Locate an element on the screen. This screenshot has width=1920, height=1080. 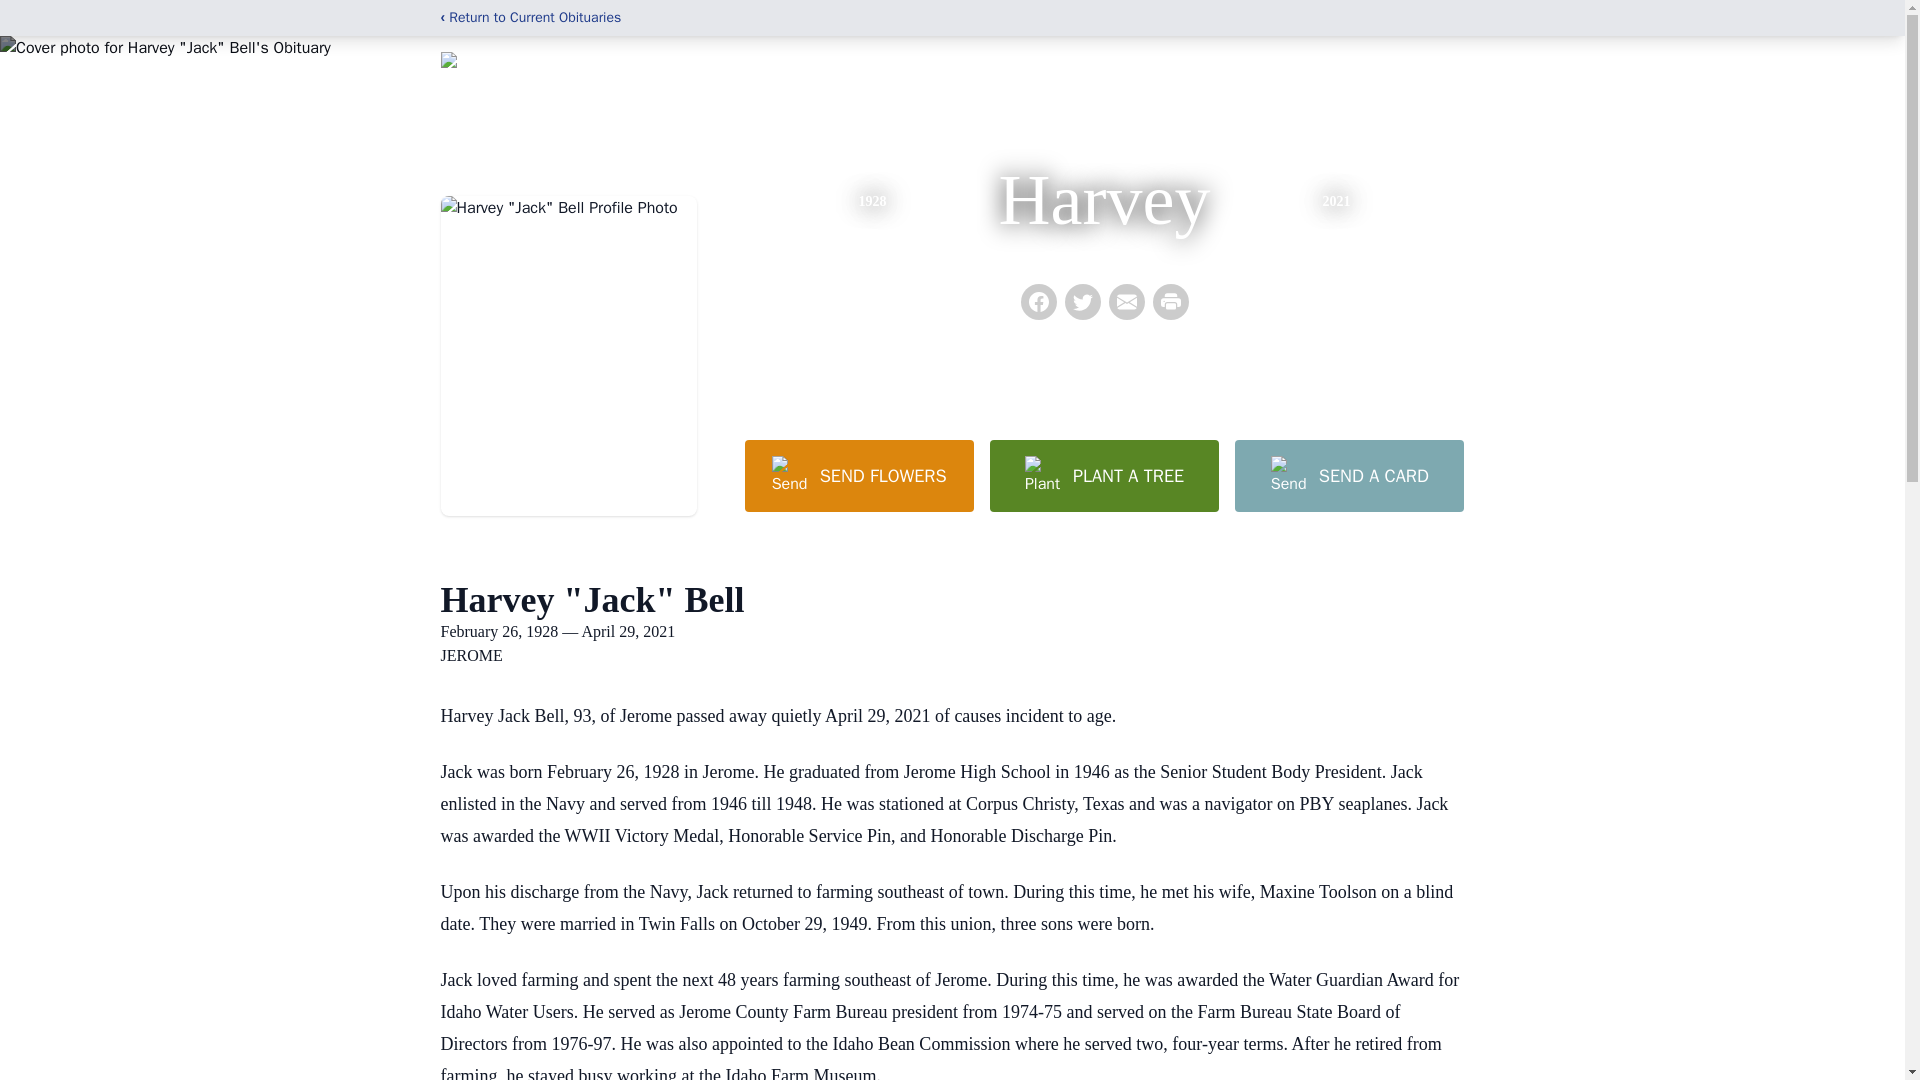
PLANT A TREE is located at coordinates (1104, 475).